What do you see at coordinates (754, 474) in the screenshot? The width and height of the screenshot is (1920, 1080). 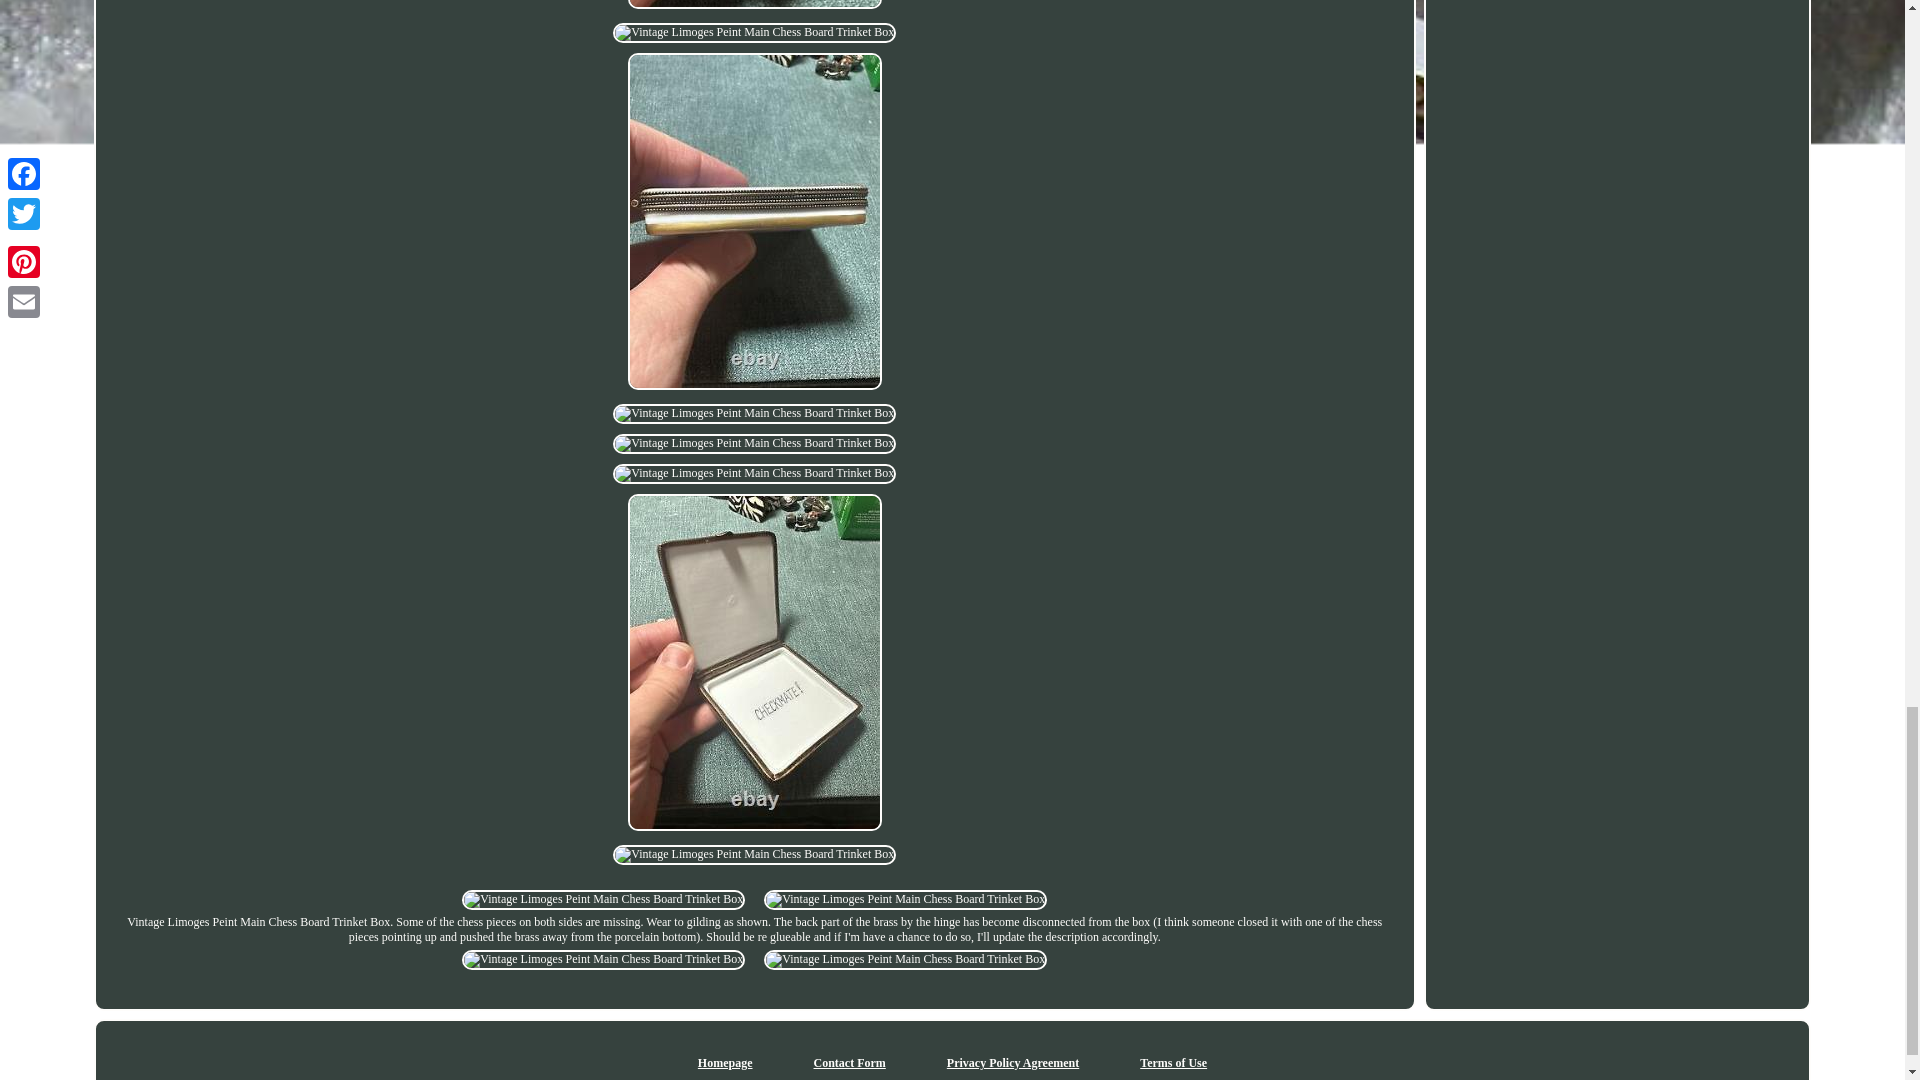 I see `Vintage Limoges Peint Main Chess Board Trinket Box` at bounding box center [754, 474].